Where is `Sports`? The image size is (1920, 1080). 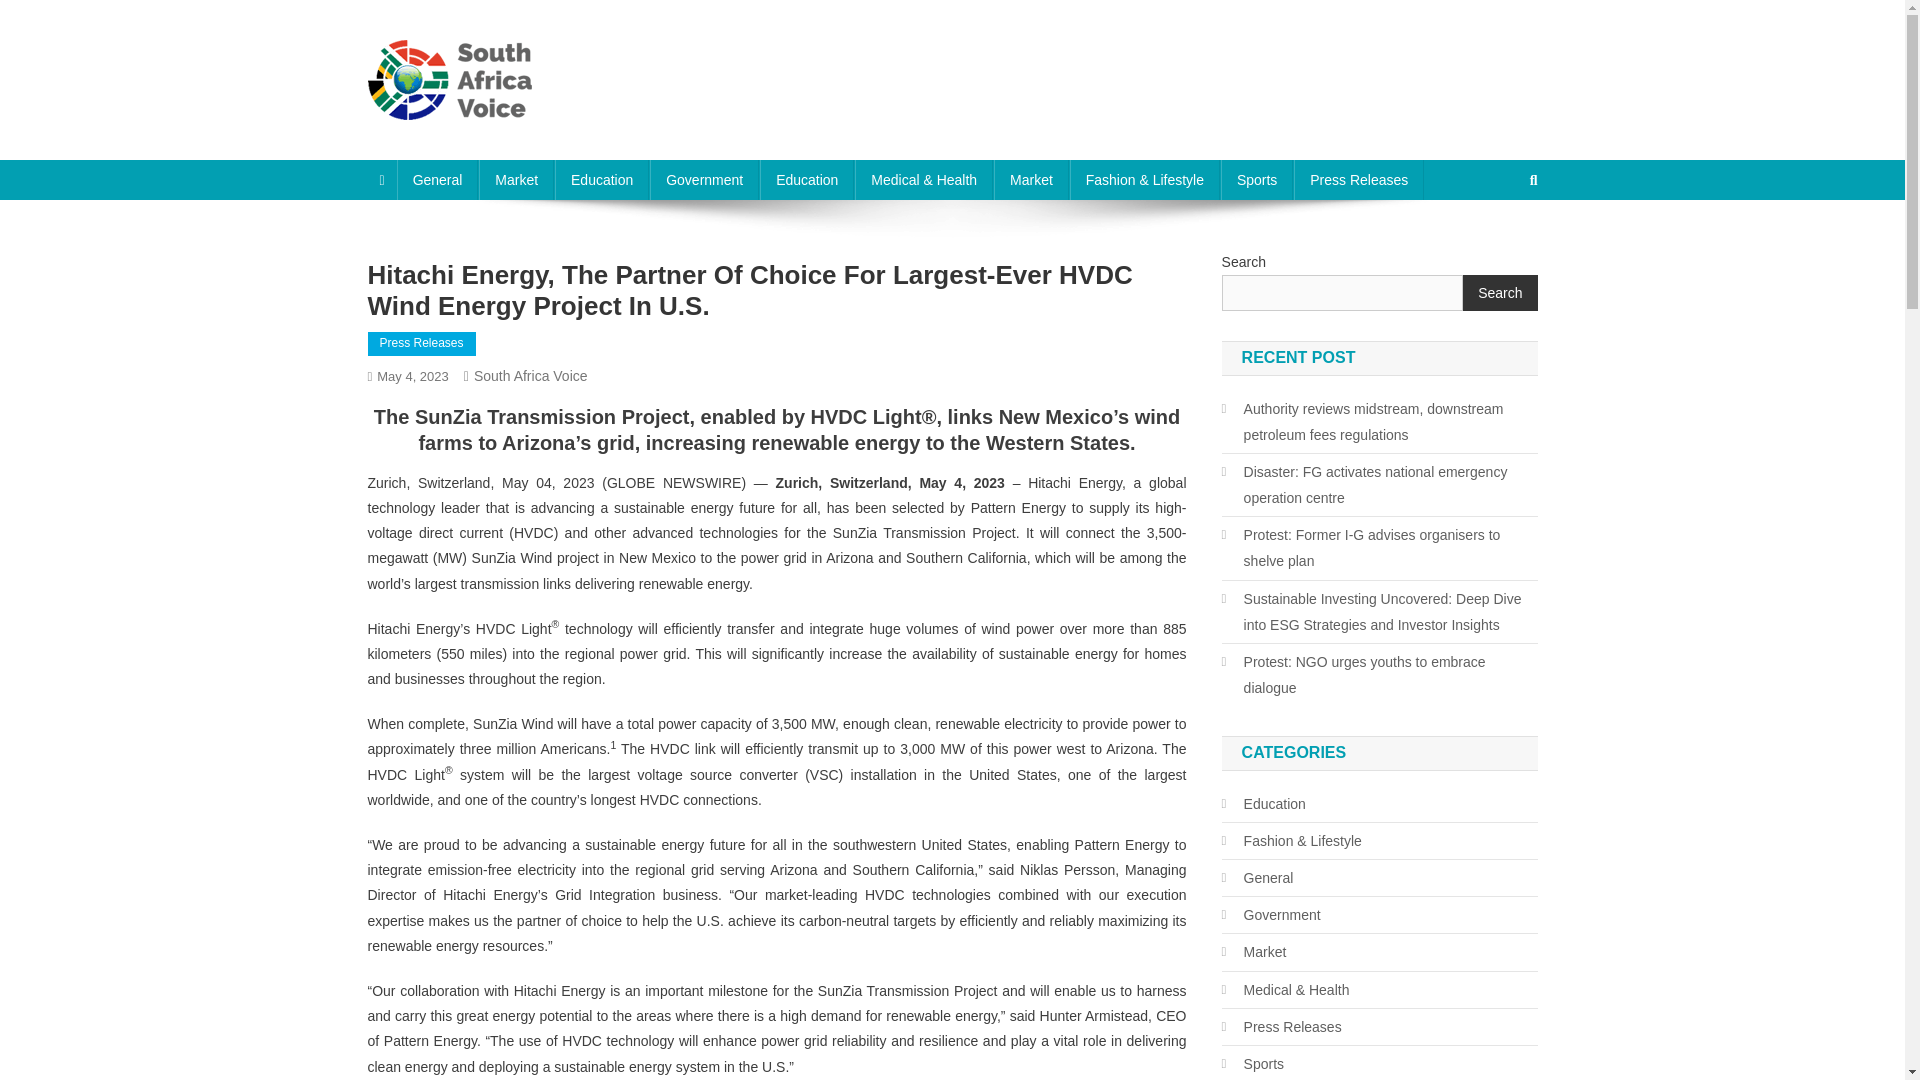 Sports is located at coordinates (1256, 179).